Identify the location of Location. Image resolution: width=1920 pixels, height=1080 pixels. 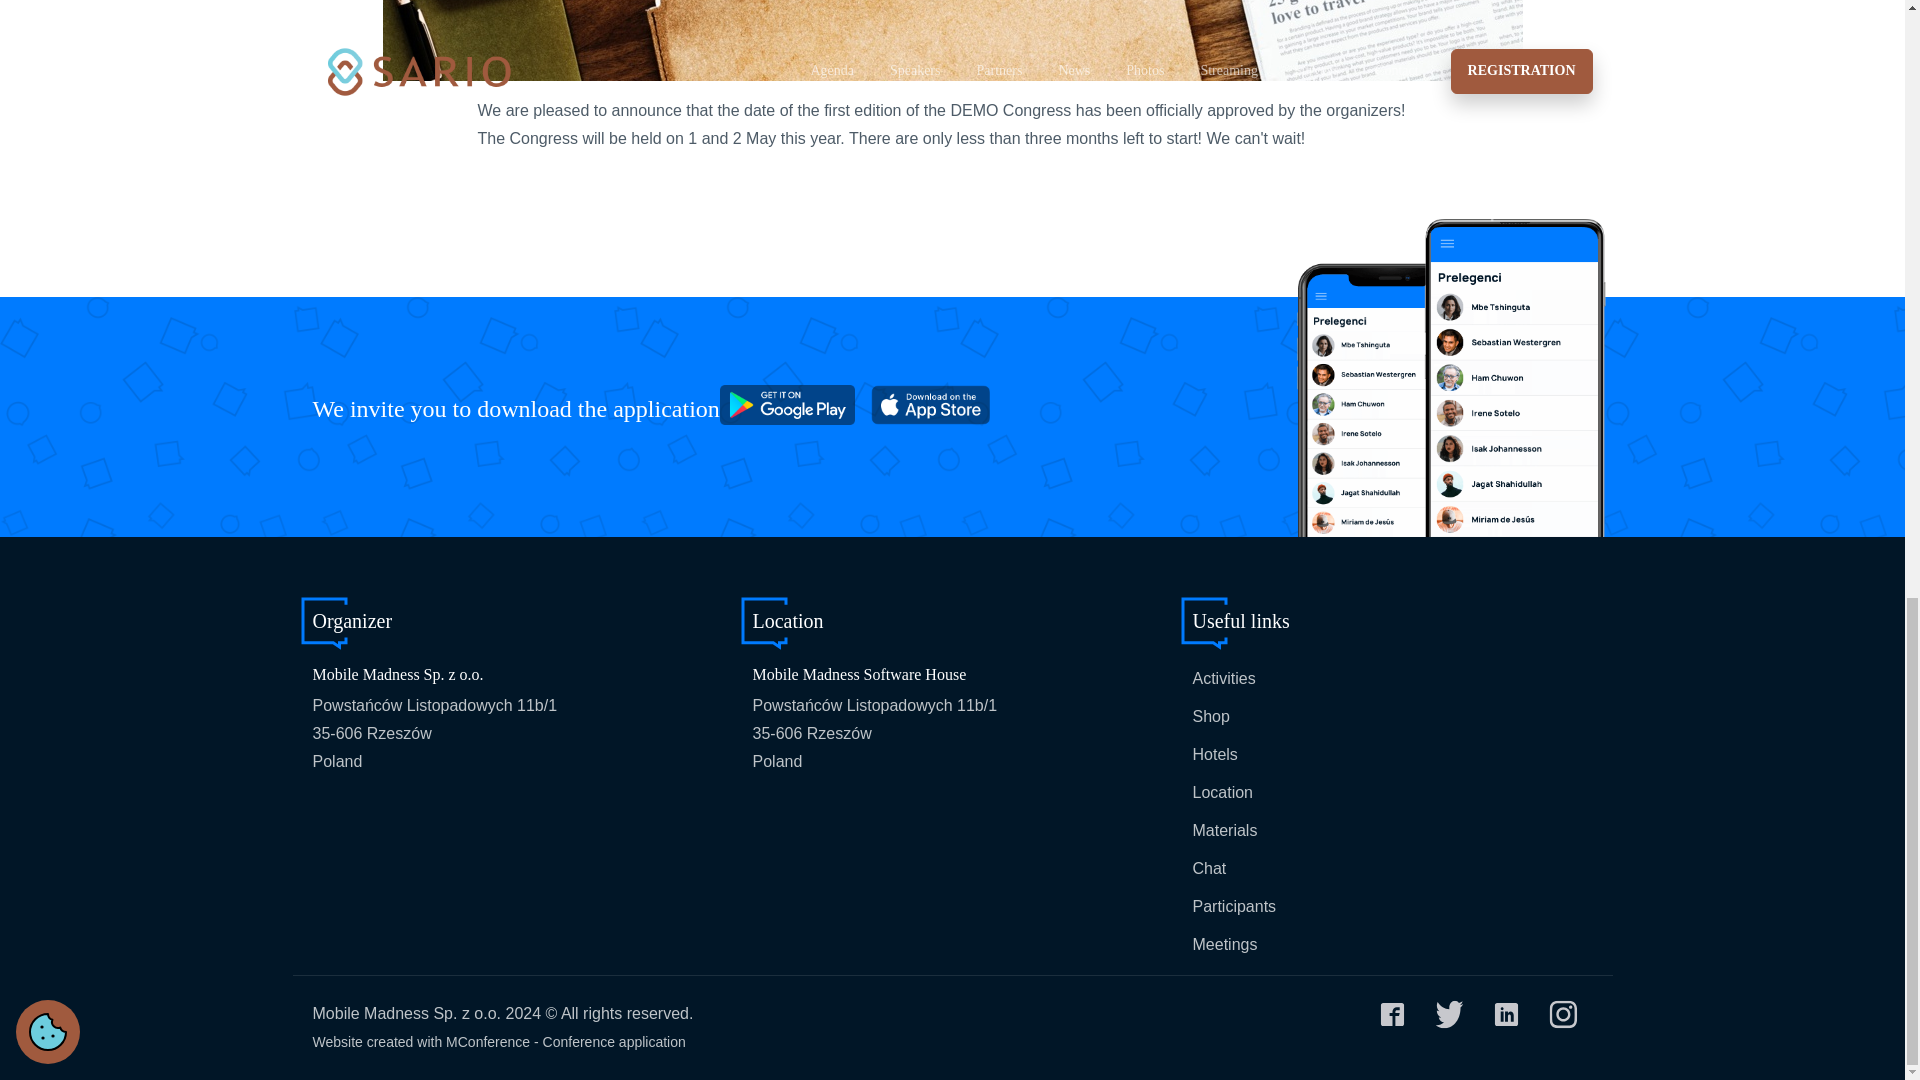
(1222, 792).